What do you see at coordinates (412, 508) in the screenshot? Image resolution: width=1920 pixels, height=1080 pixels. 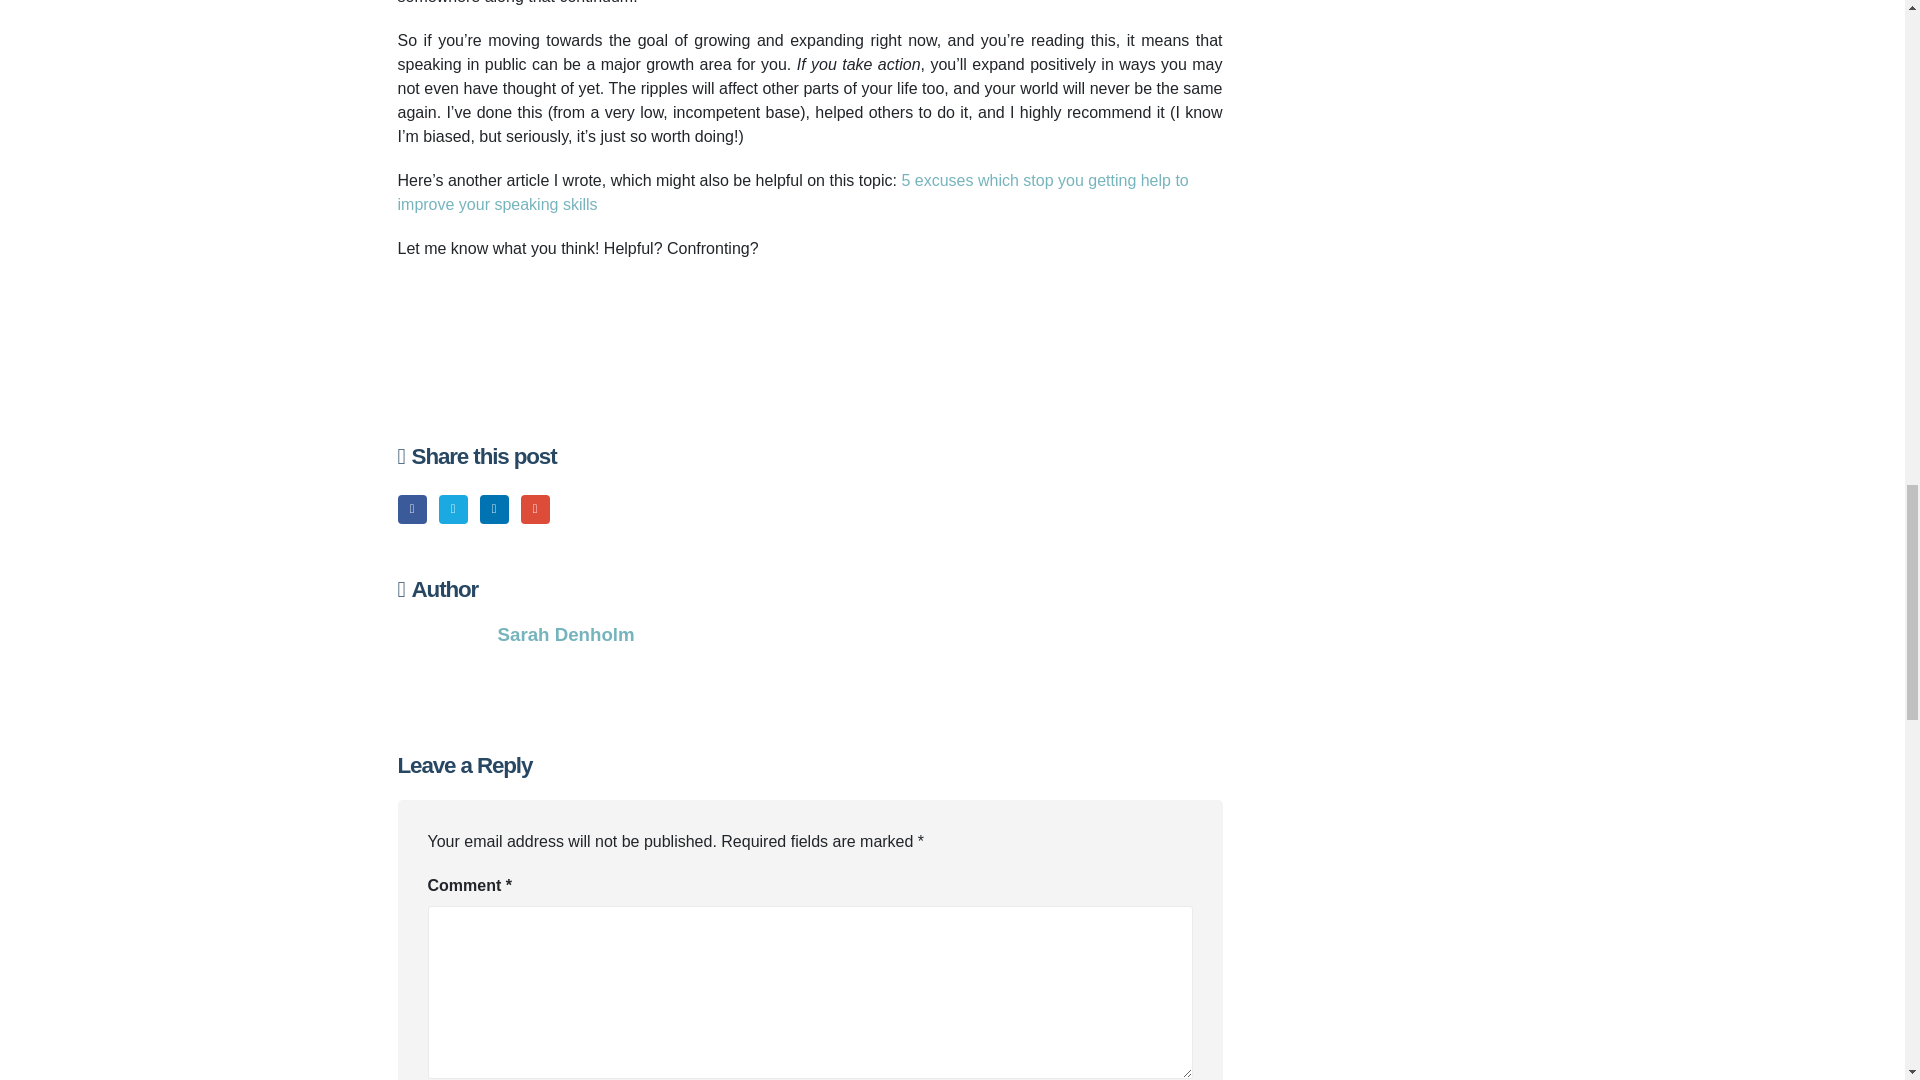 I see `Facebook` at bounding box center [412, 508].